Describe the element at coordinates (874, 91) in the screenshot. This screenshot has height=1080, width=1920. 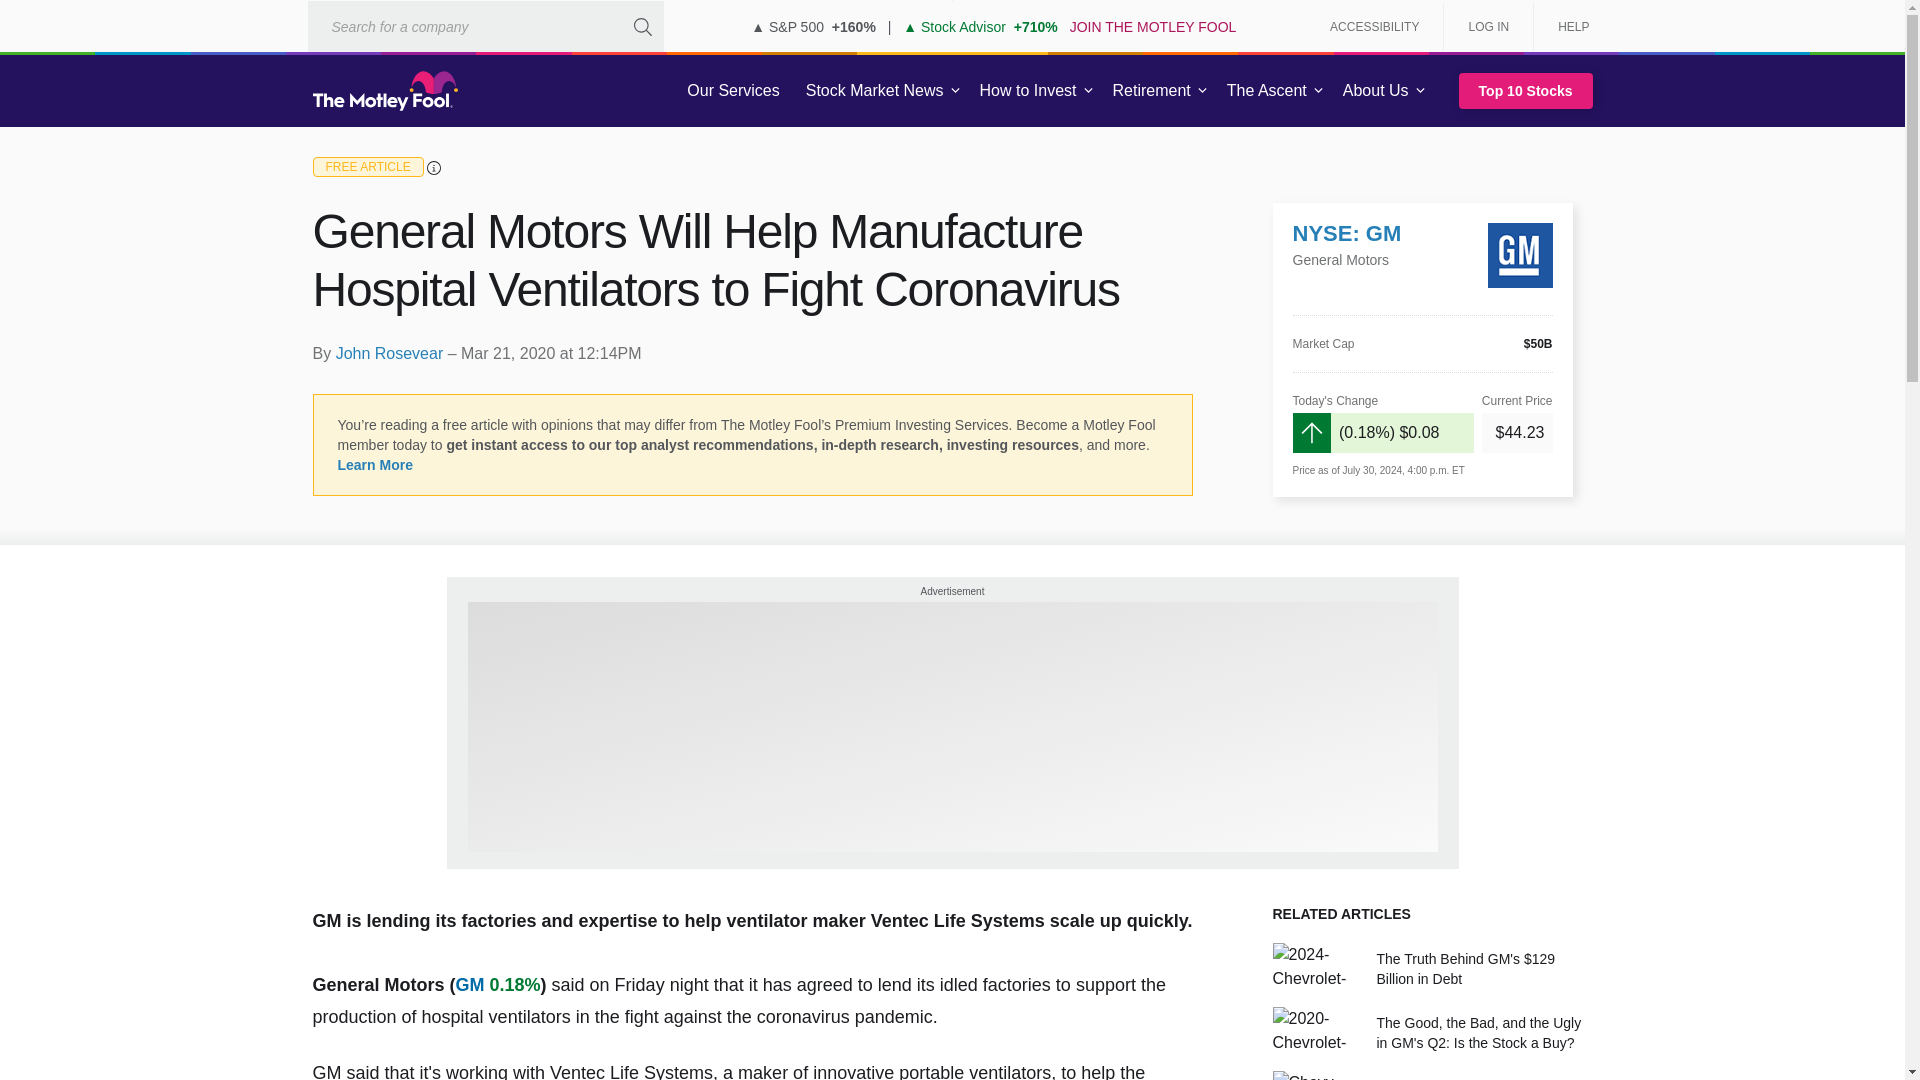
I see `Stock Market News` at that location.